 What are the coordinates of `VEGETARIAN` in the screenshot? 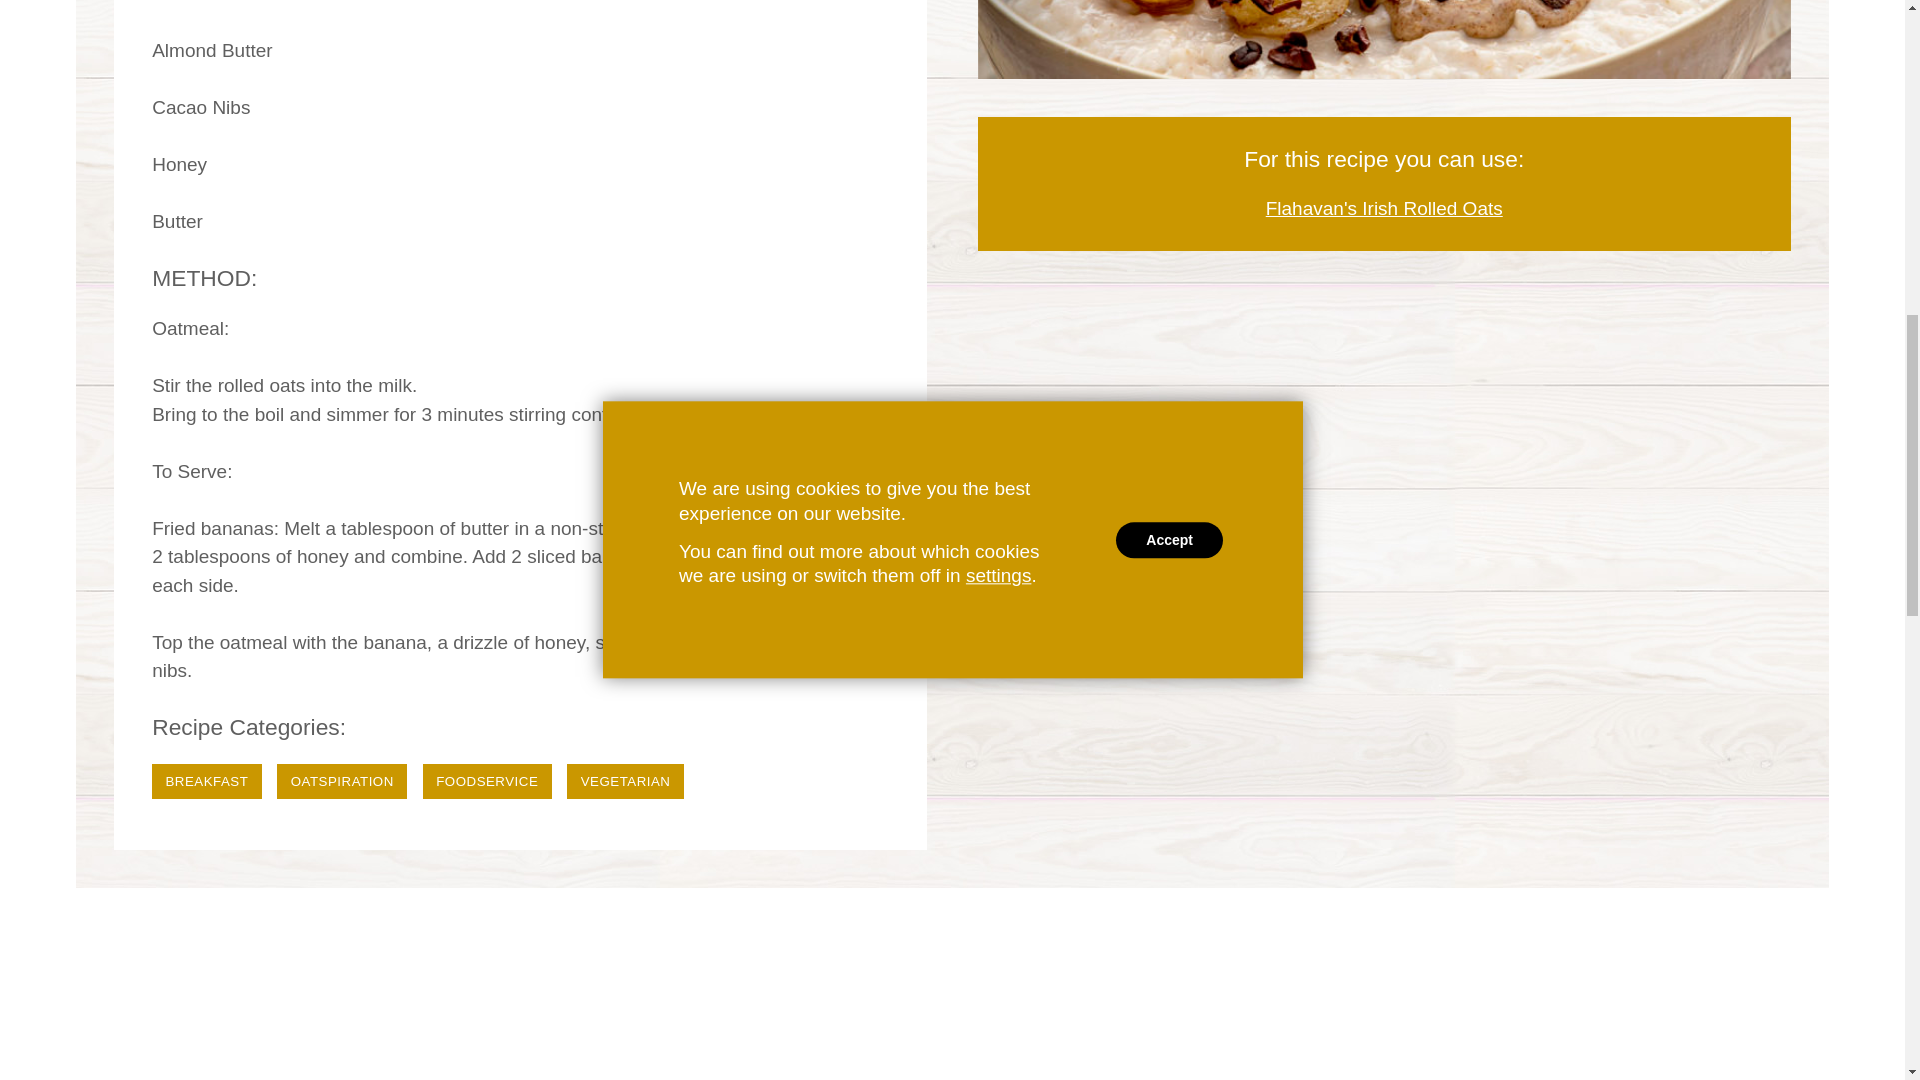 It's located at (624, 781).